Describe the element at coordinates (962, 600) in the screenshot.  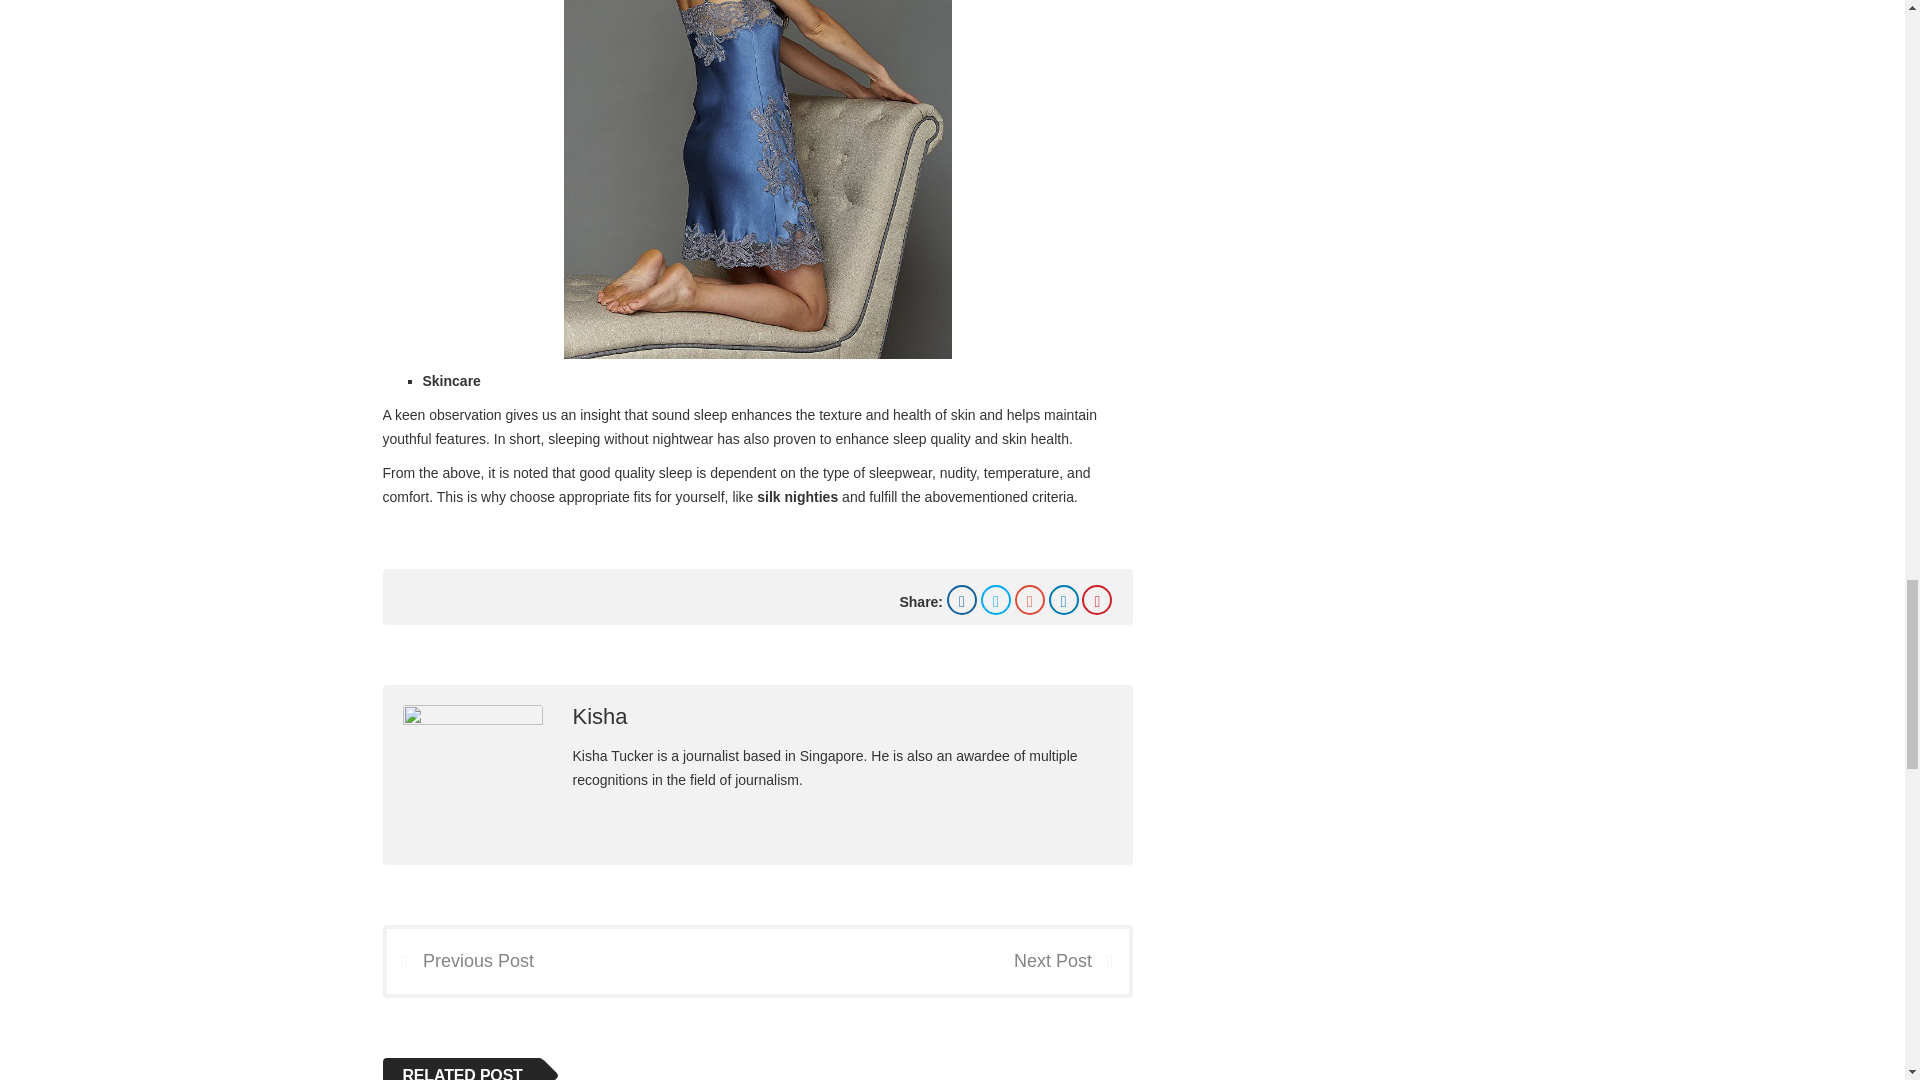
I see `Facebook` at that location.